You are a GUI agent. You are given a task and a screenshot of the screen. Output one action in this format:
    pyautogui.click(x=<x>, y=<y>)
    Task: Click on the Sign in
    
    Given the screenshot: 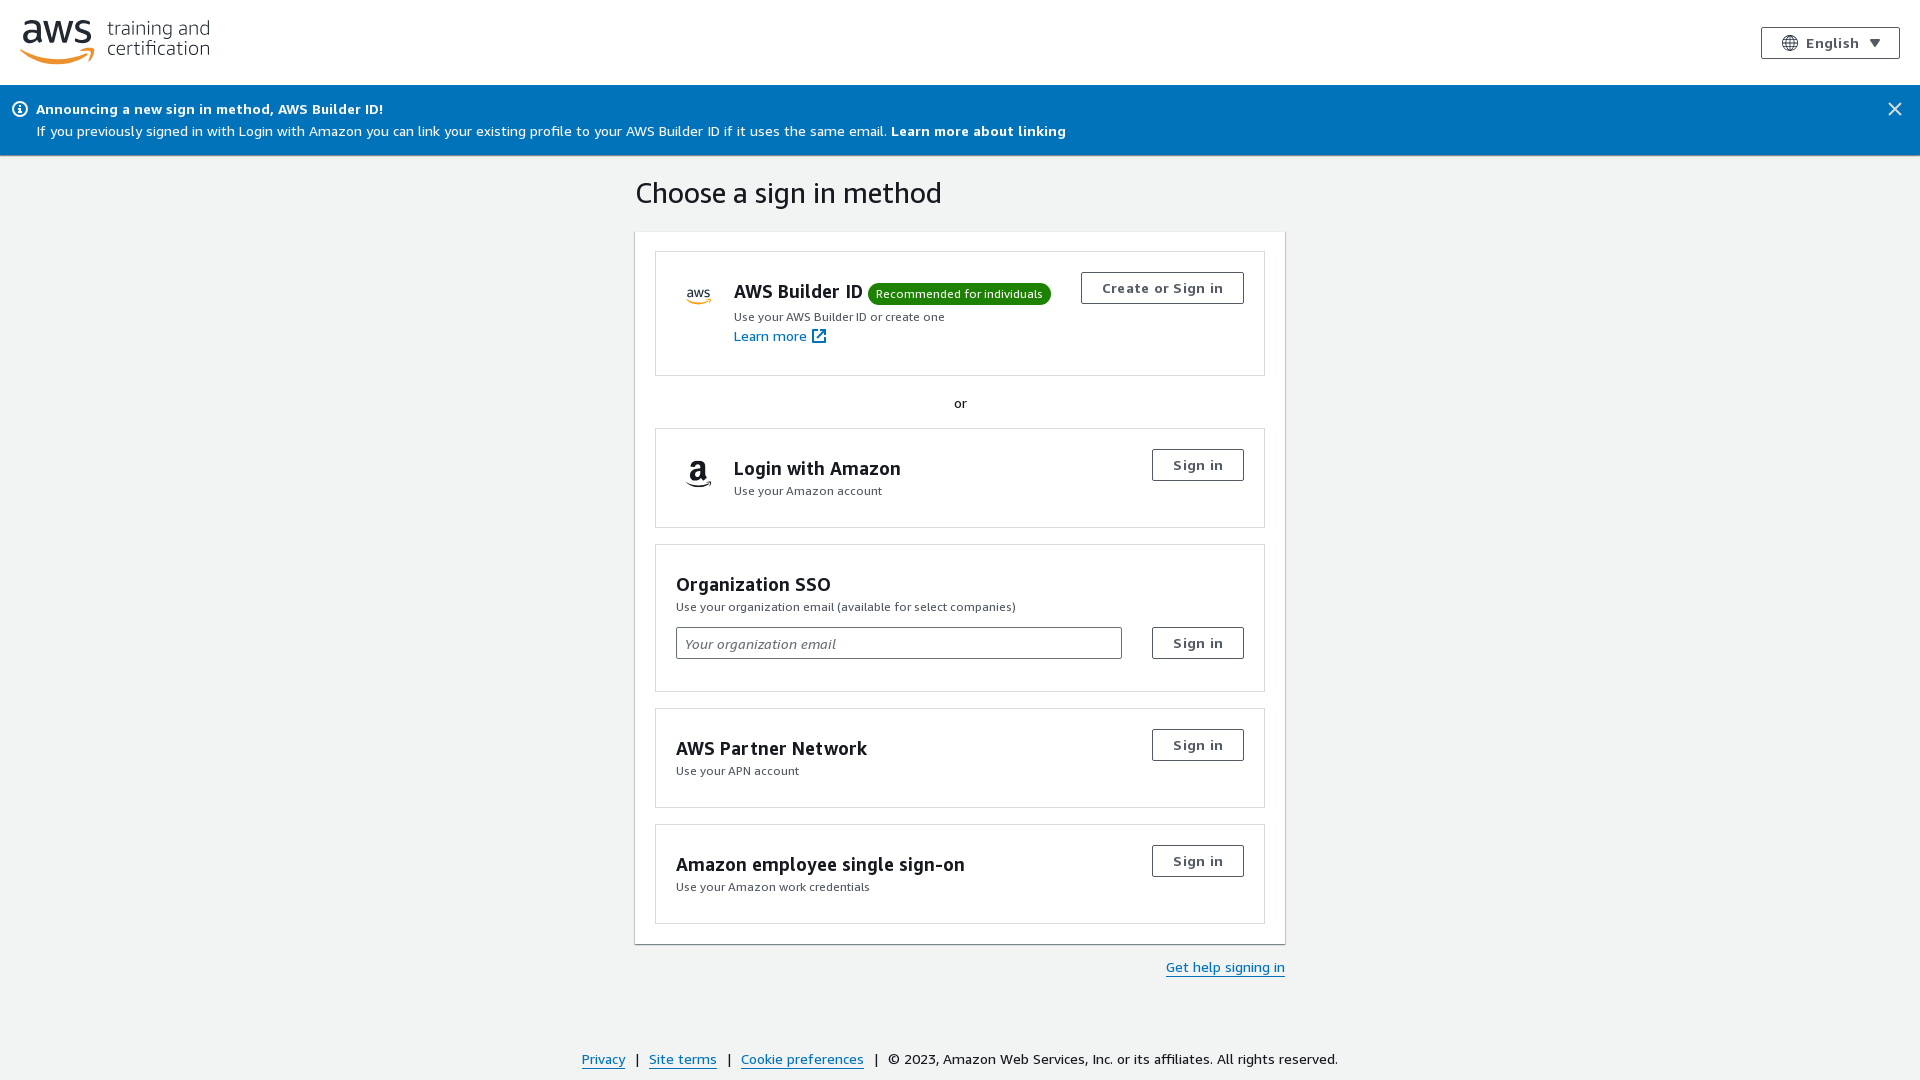 What is the action you would take?
    pyautogui.click(x=1198, y=745)
    